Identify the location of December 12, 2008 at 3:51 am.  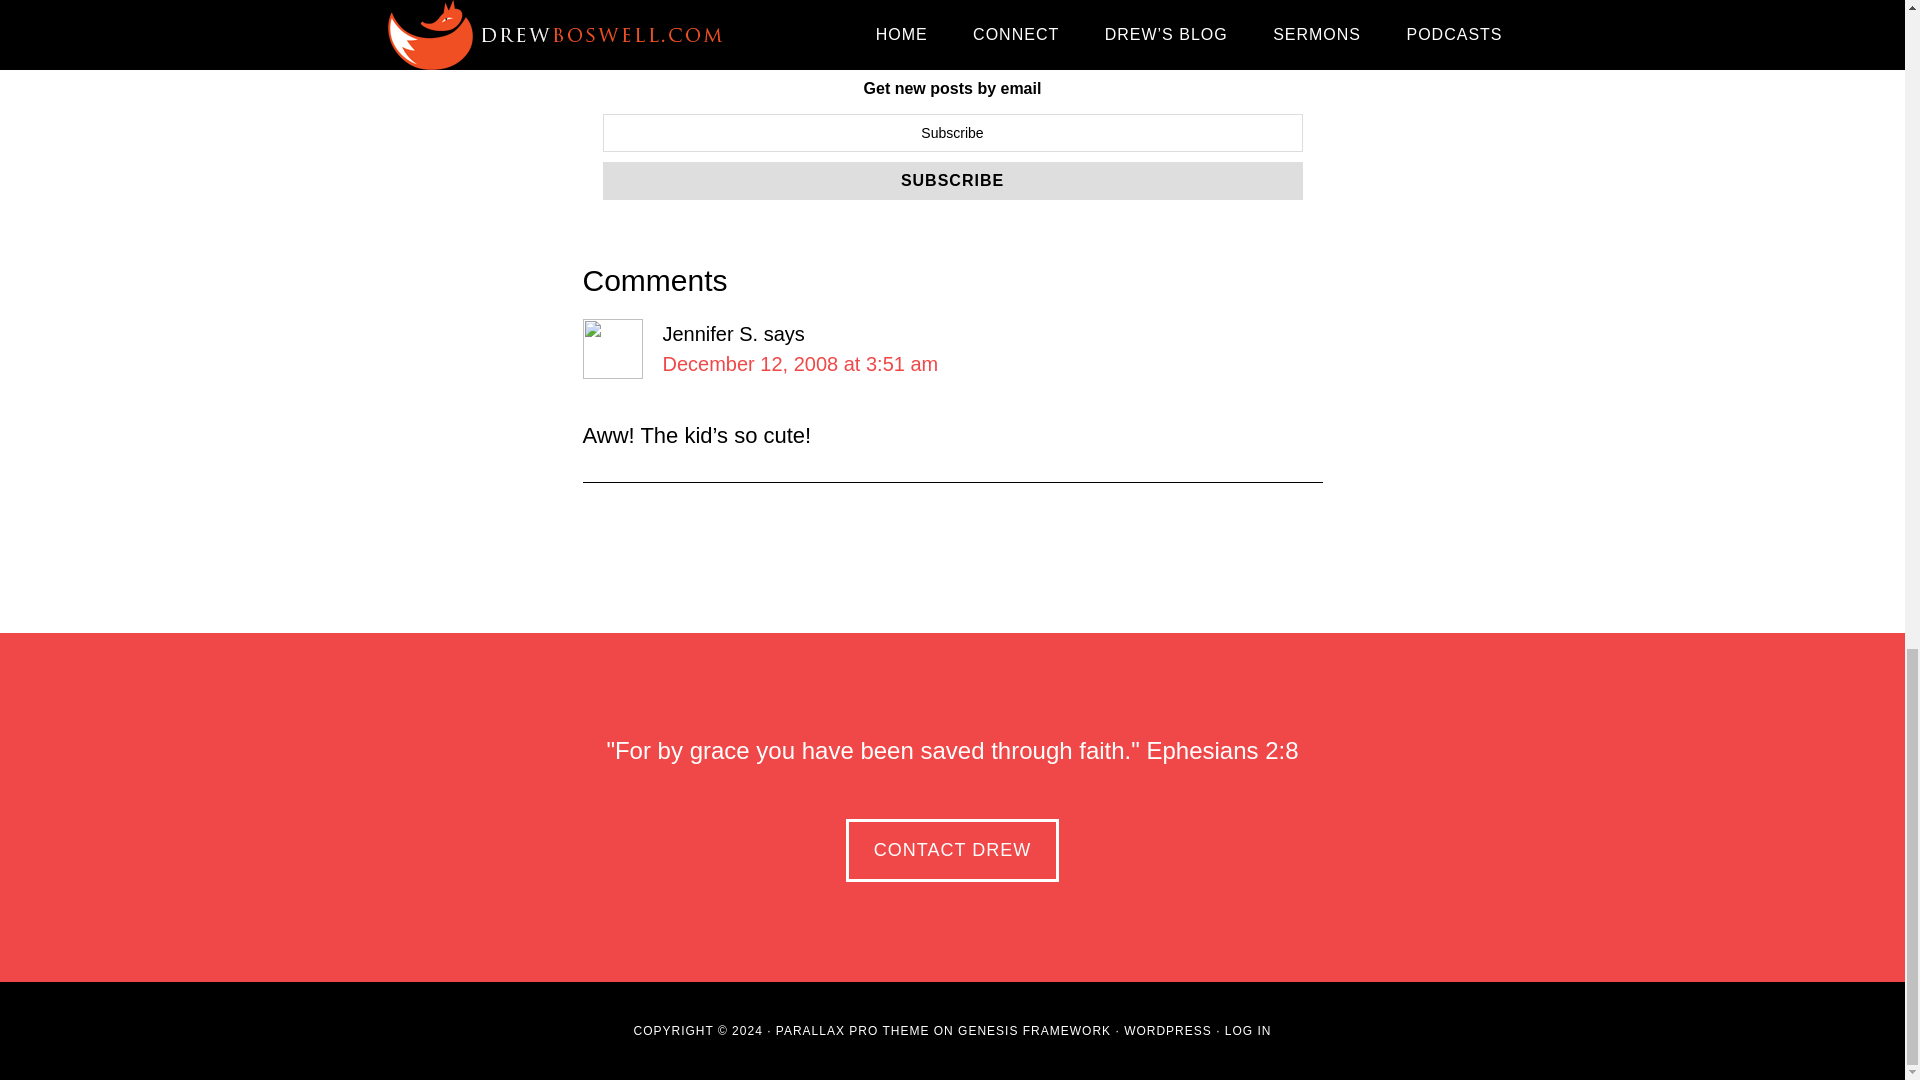
(800, 364).